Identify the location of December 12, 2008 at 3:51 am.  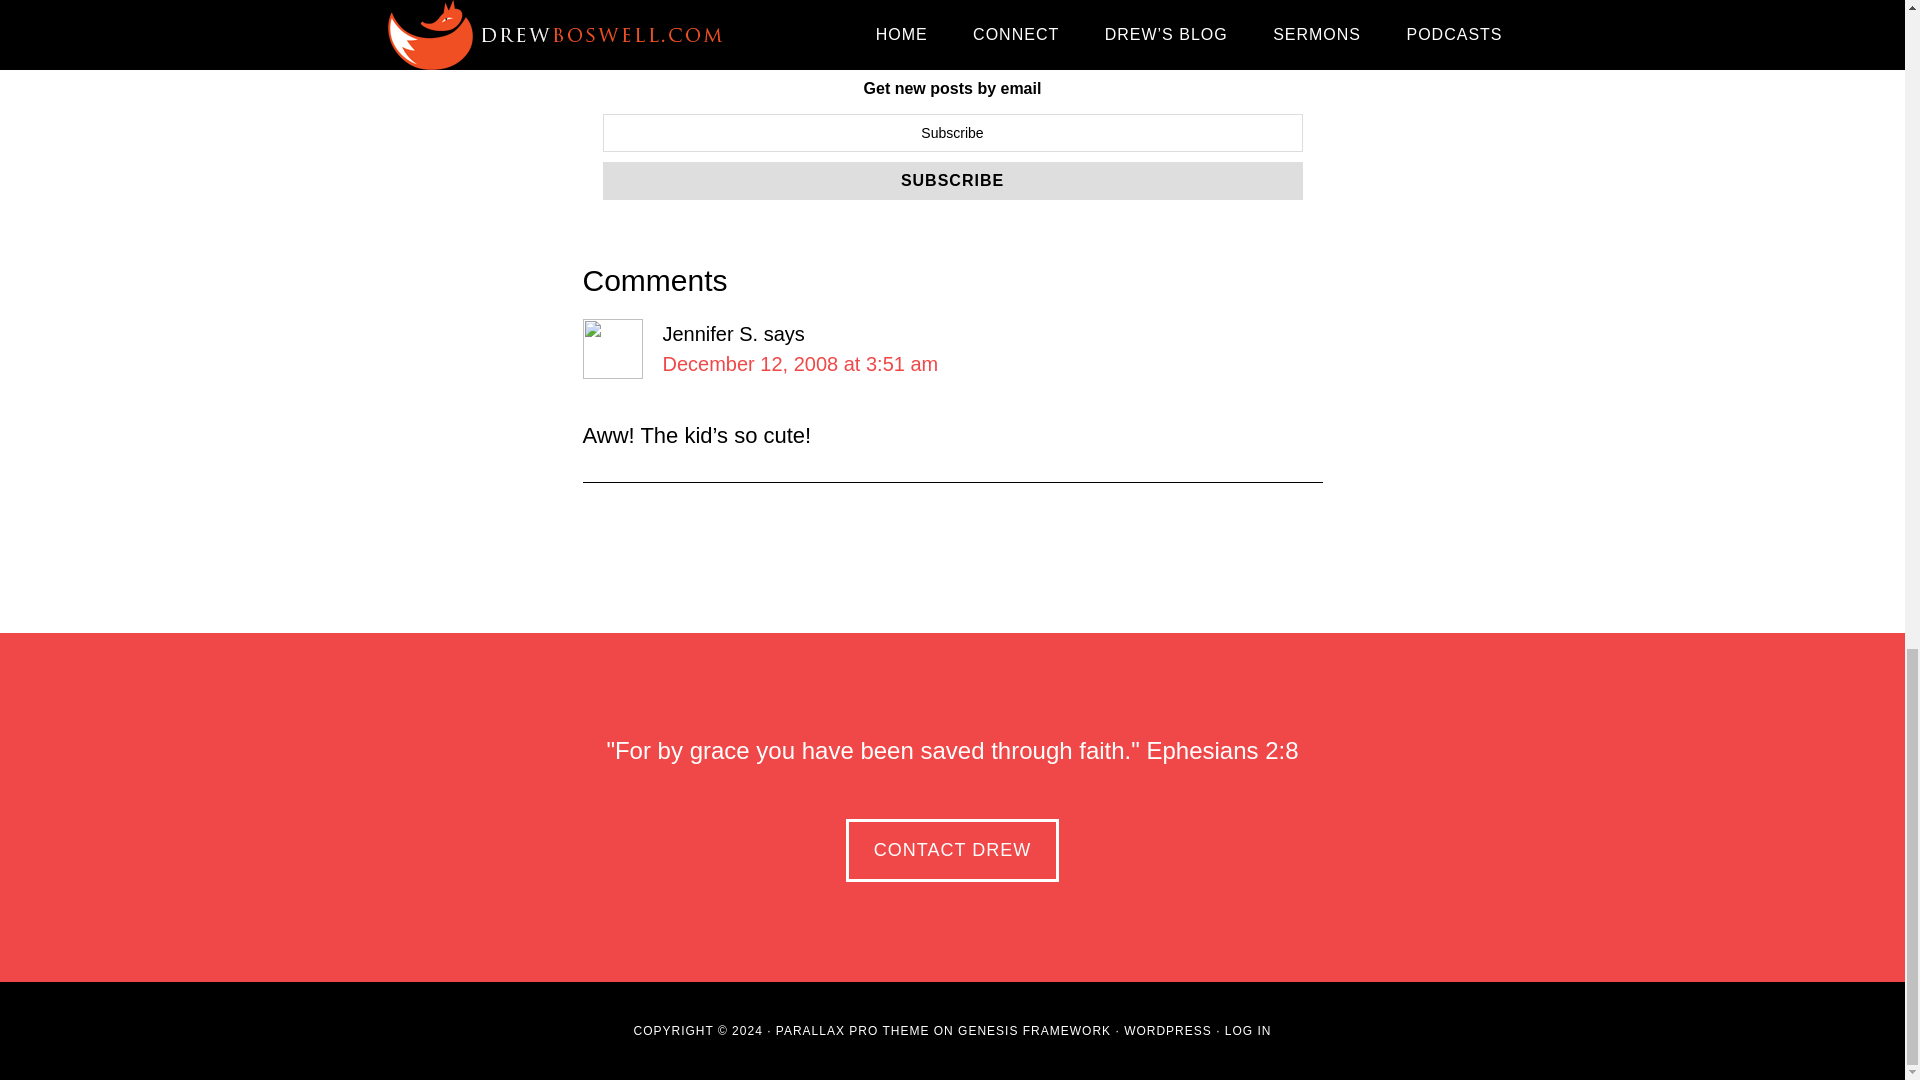
(800, 364).